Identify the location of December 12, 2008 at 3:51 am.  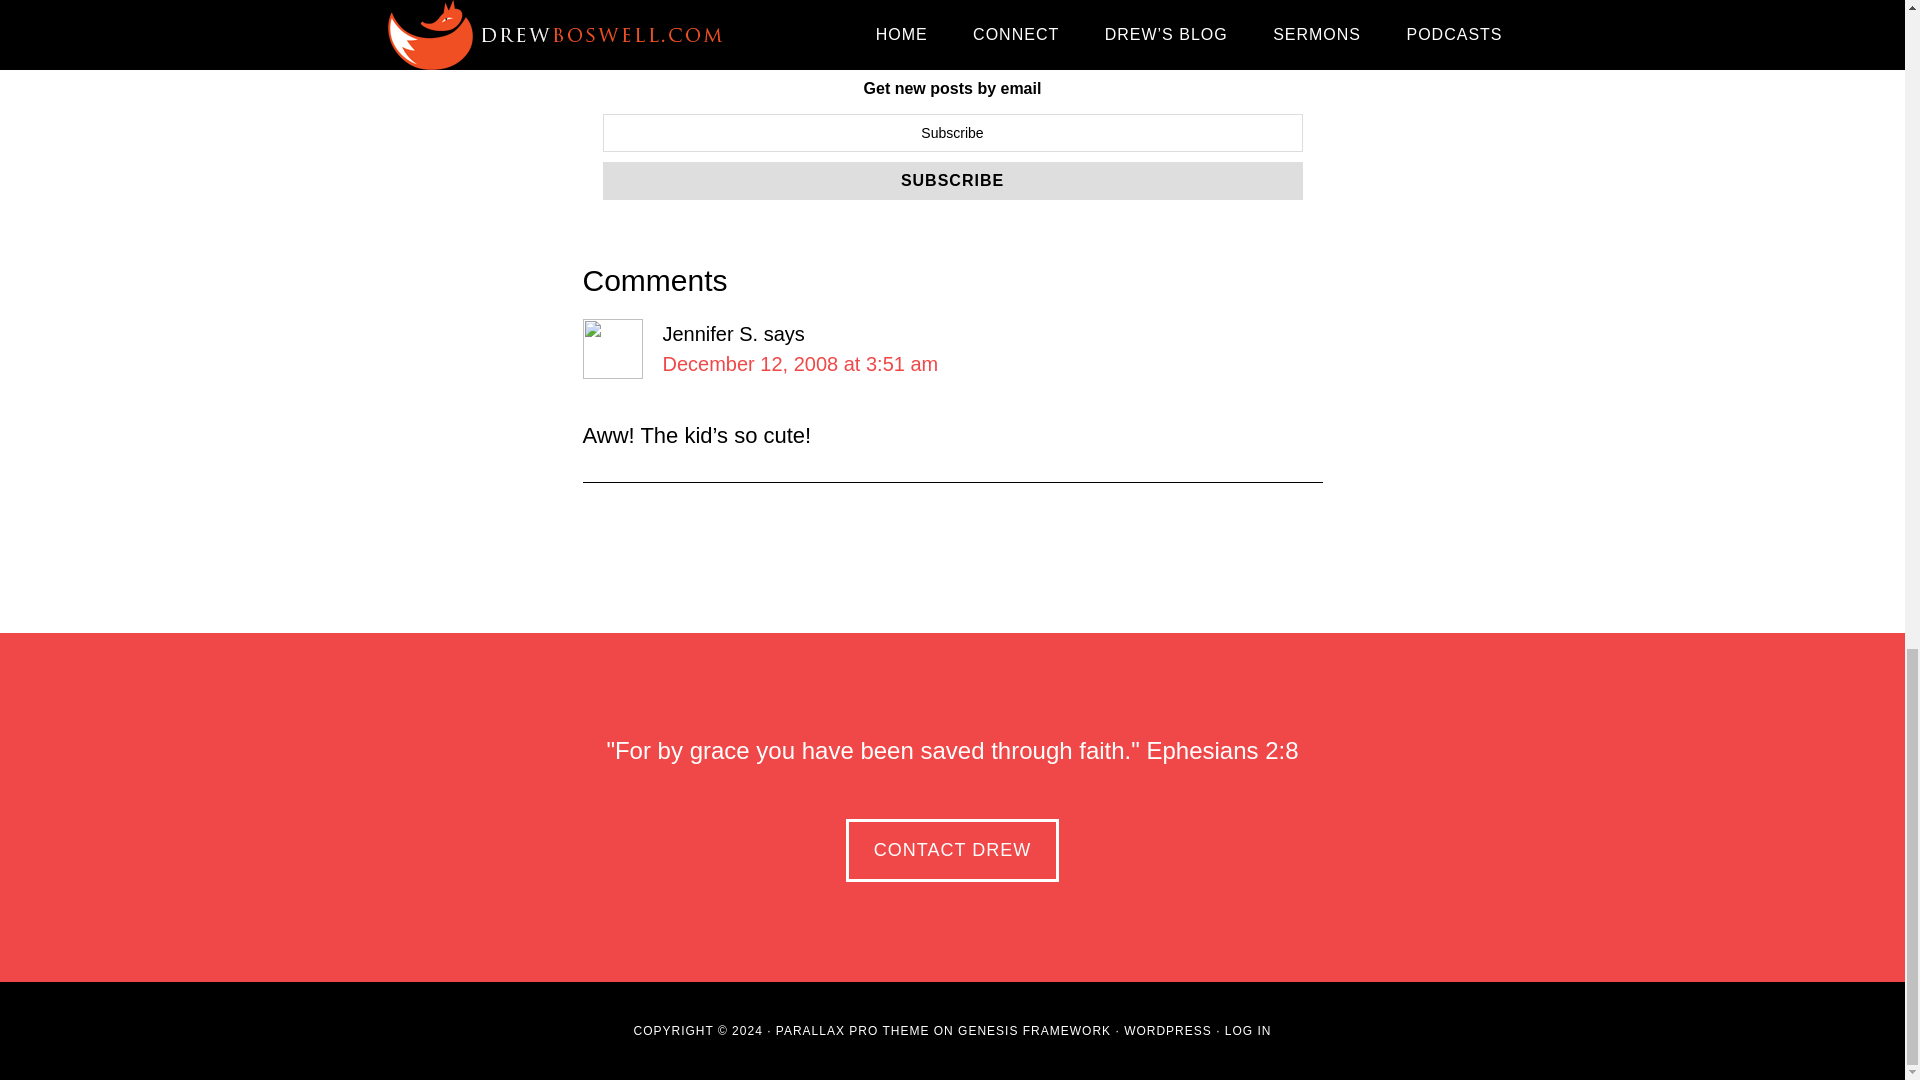
(800, 364).